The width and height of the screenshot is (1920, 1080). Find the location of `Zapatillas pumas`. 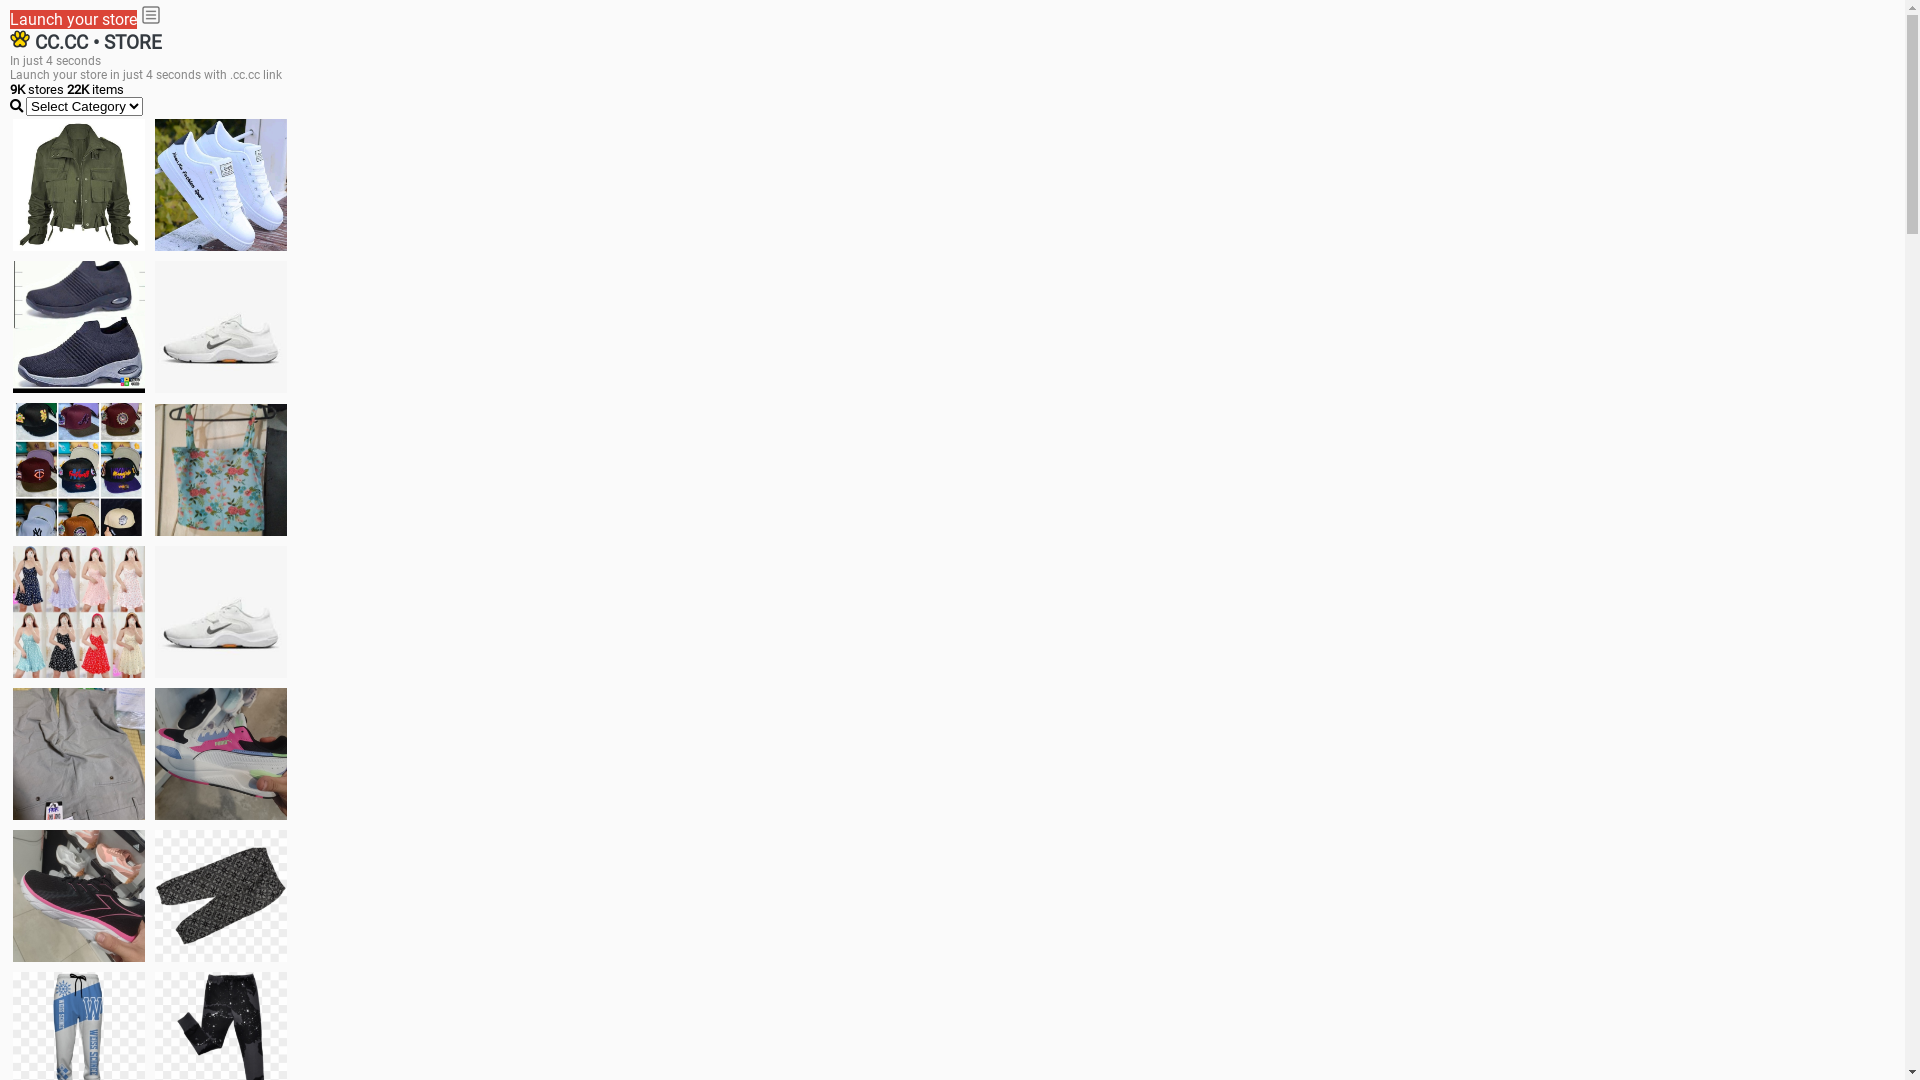

Zapatillas pumas is located at coordinates (221, 754).